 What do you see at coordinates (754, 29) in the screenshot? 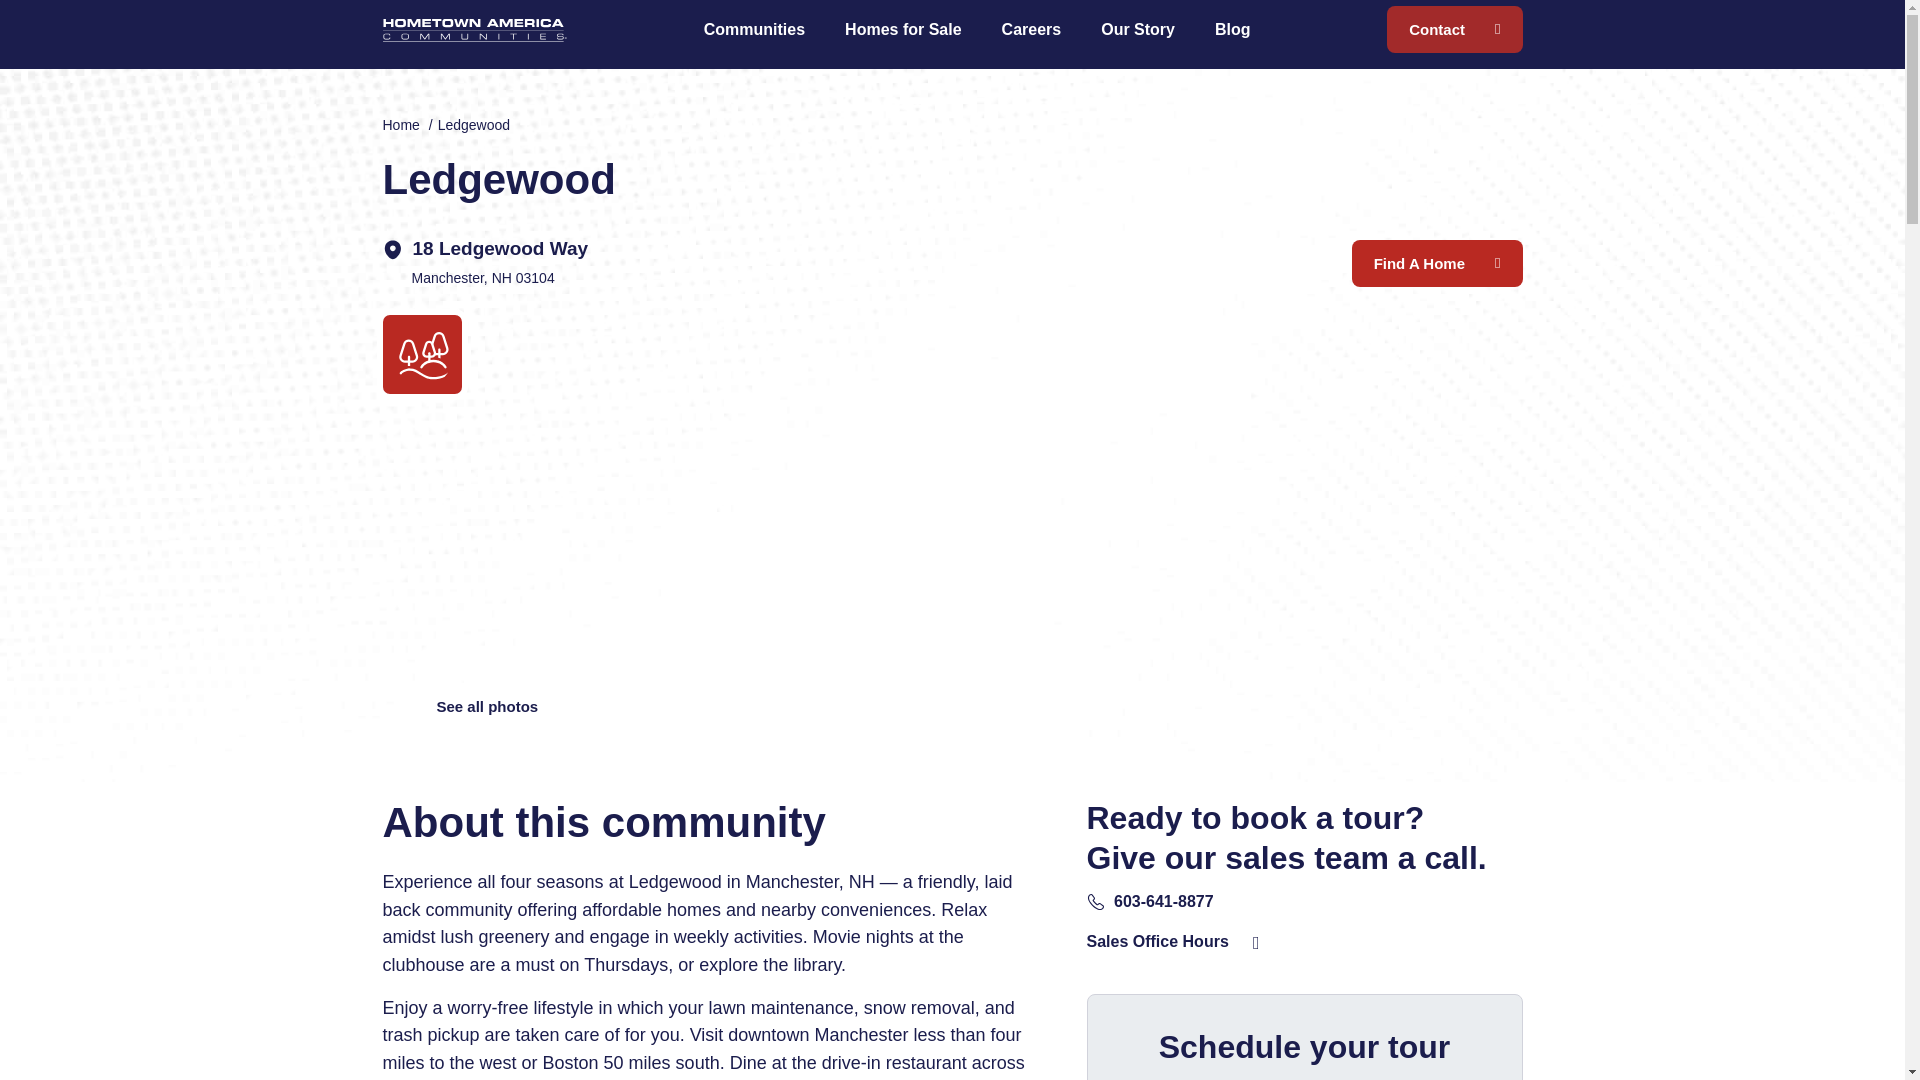
I see `Communities` at bounding box center [754, 29].